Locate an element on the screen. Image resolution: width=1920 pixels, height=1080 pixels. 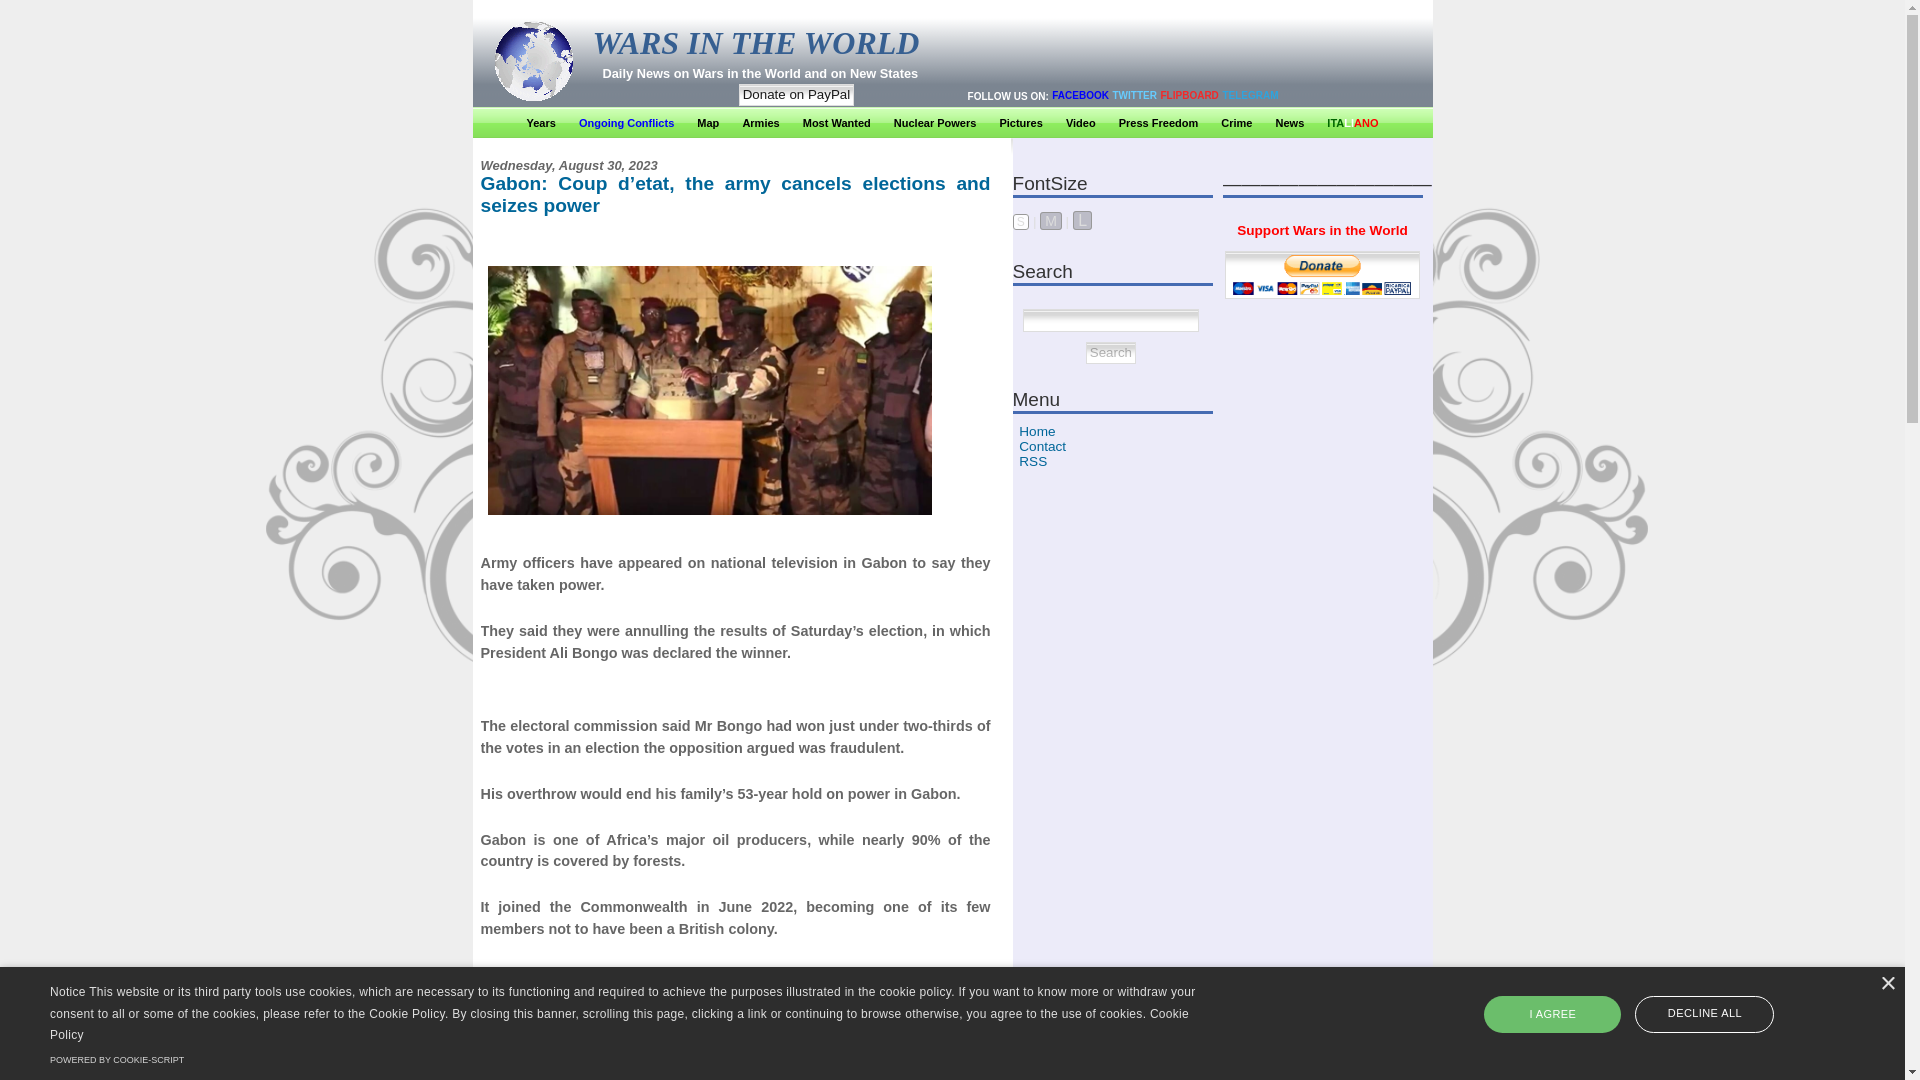
Ongoing Conflicts is located at coordinates (626, 122).